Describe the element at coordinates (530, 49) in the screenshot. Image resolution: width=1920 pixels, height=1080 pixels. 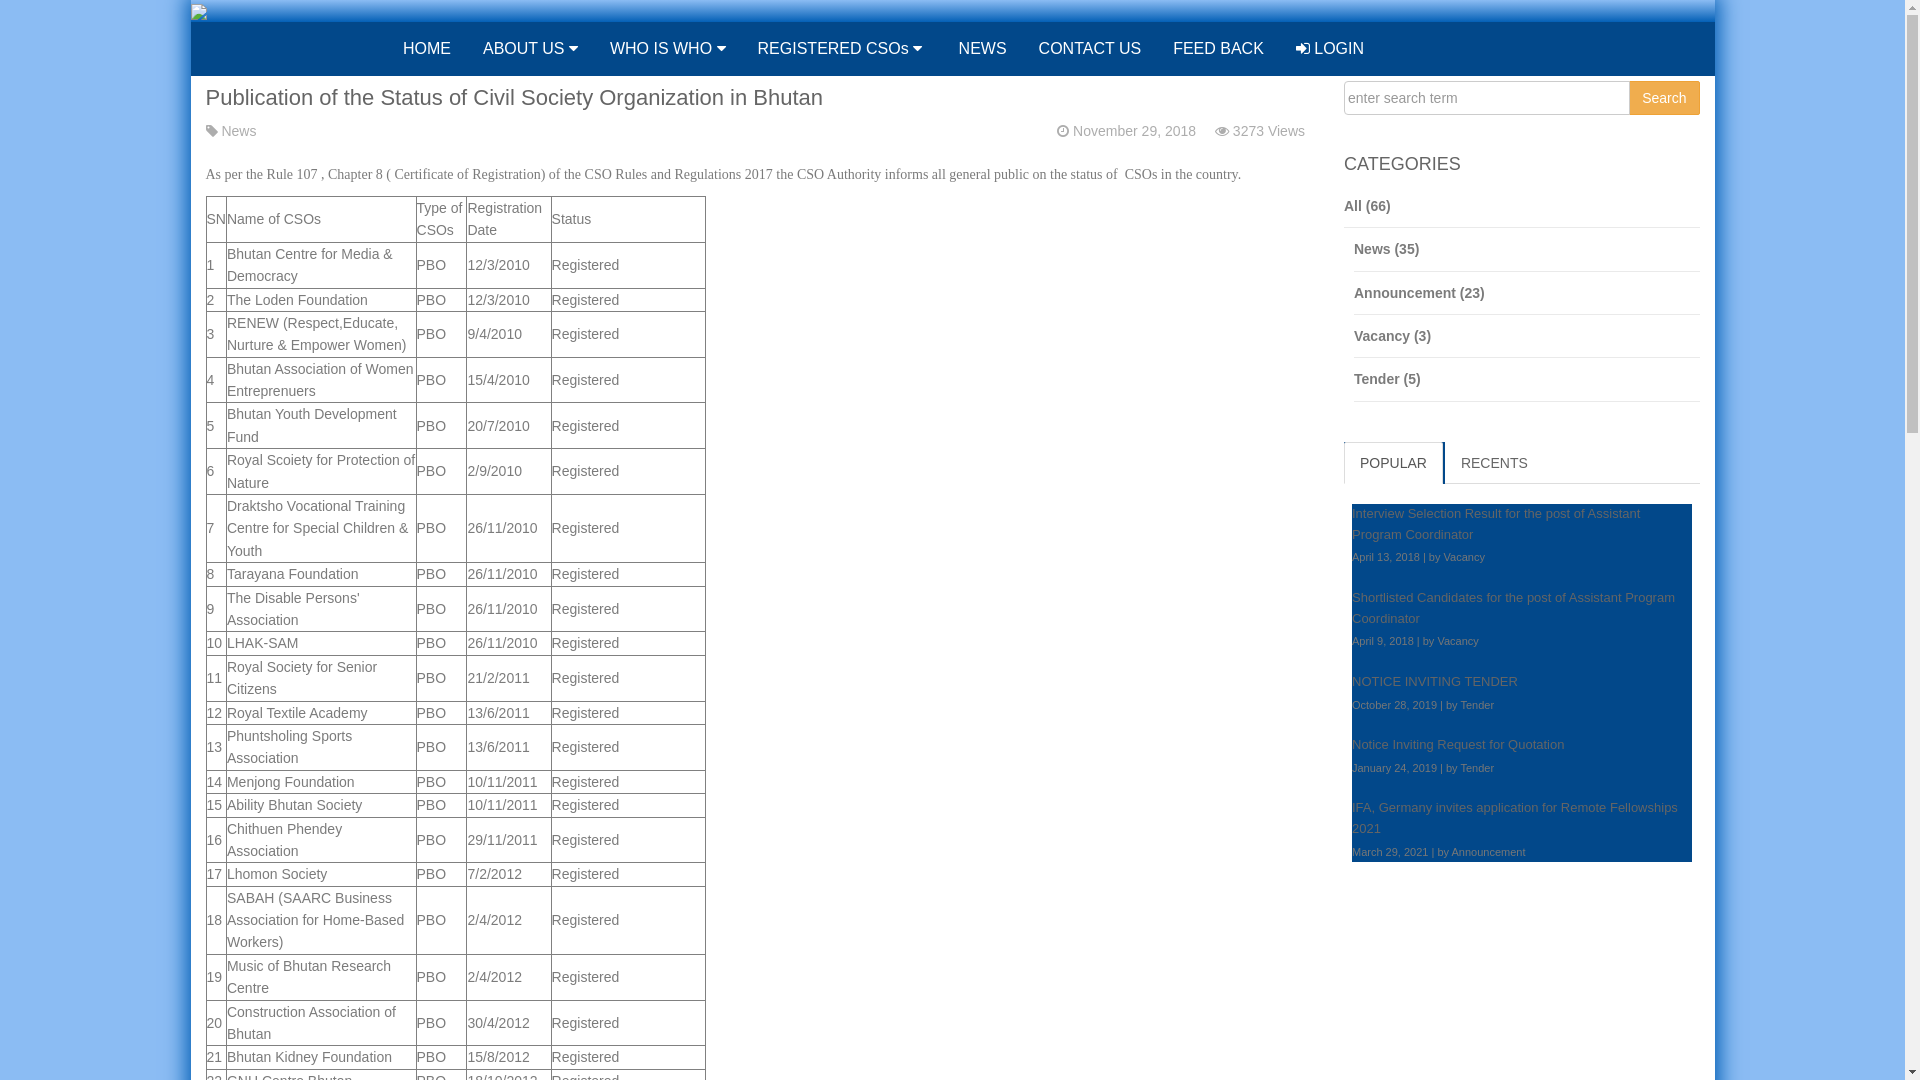
I see `ABOUT US` at that location.